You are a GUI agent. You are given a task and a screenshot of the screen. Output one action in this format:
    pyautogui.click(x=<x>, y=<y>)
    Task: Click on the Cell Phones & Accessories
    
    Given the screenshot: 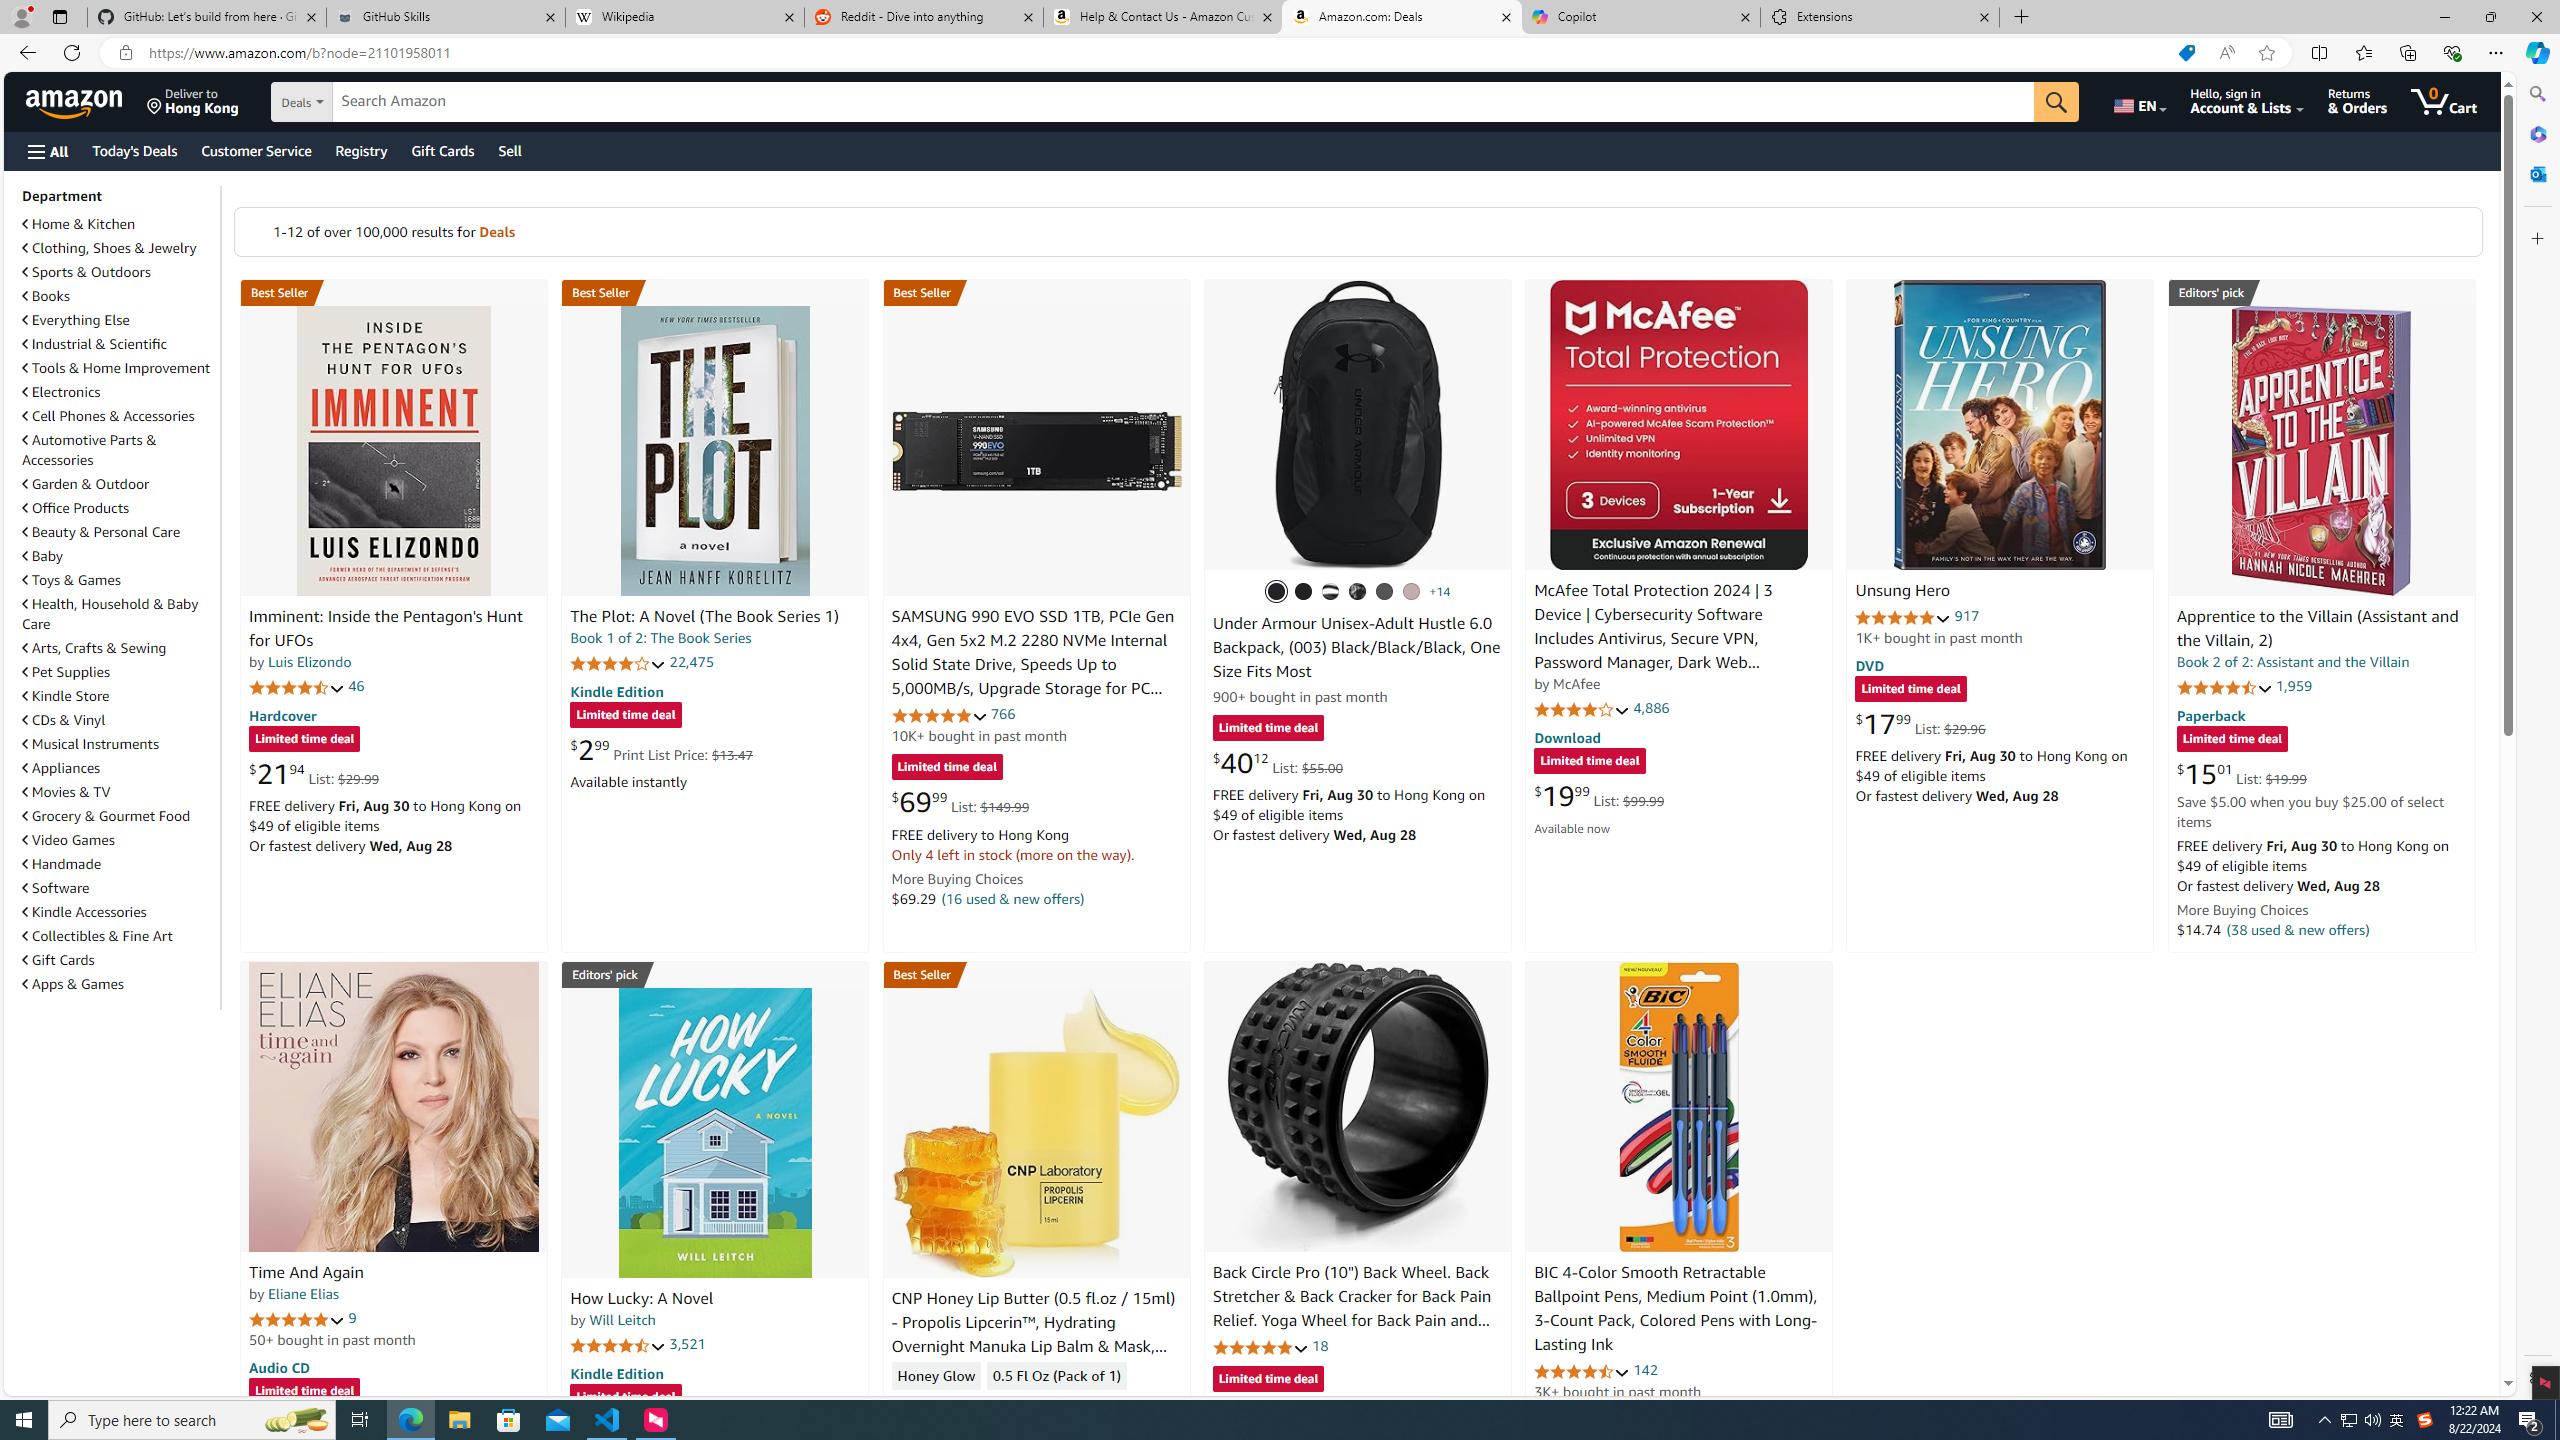 What is the action you would take?
    pyautogui.click(x=119, y=416)
    